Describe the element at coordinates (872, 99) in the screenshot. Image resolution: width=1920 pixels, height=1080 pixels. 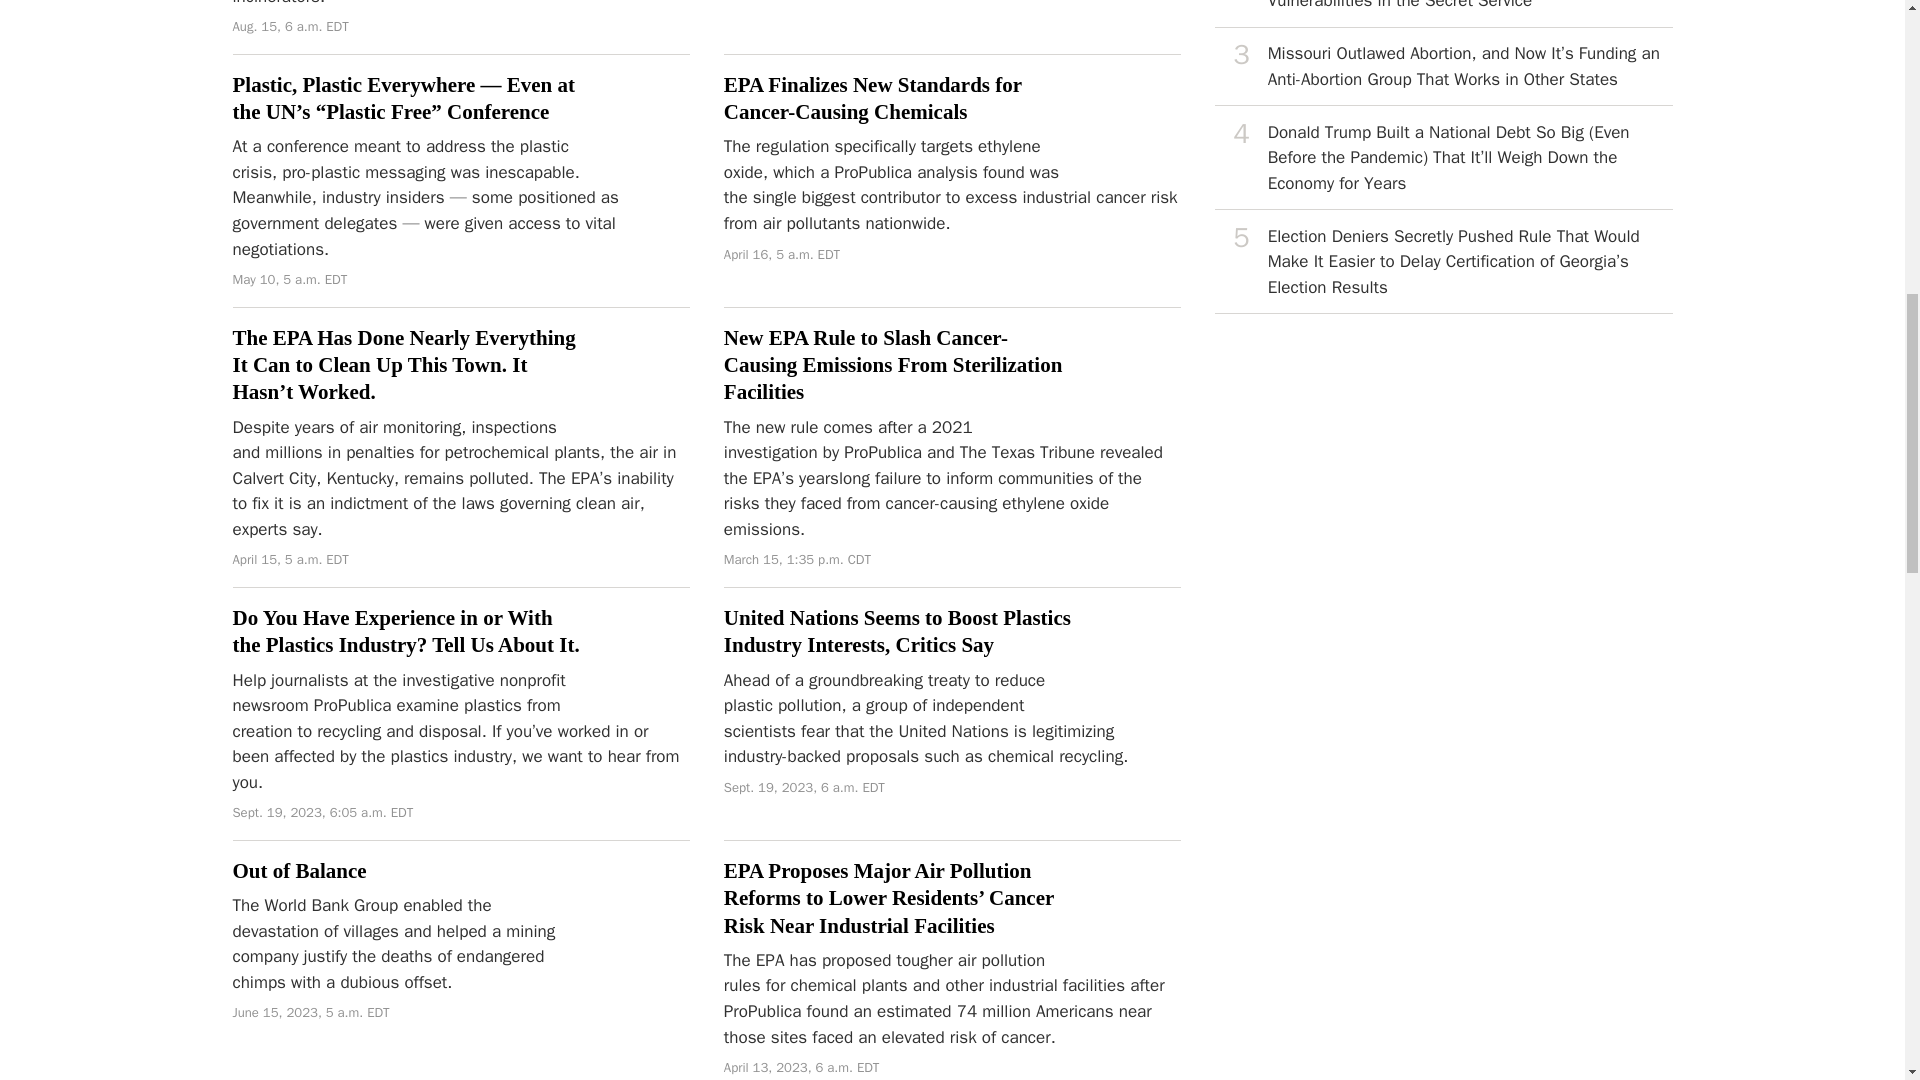
I see `EPA Finalizes New Standards for Cancer-Causing Chemicals` at that location.